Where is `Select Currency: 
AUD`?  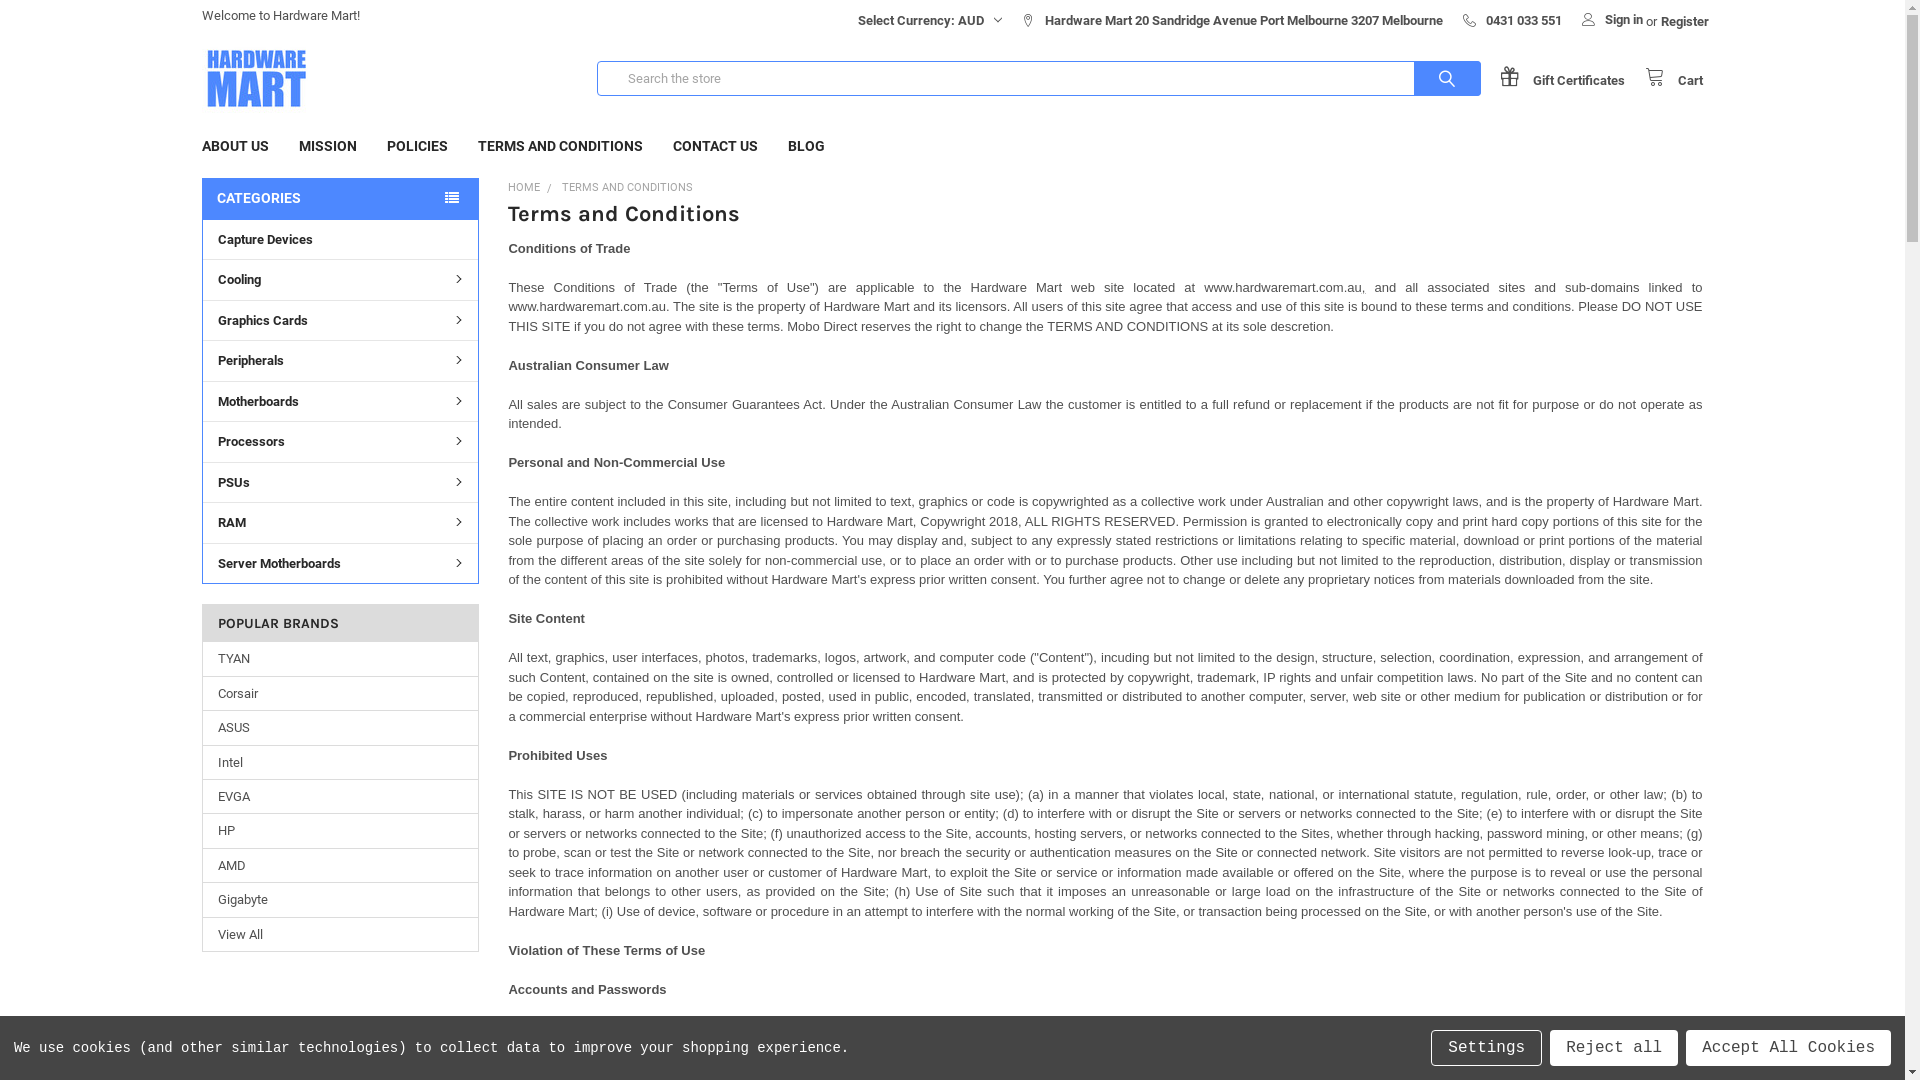 Select Currency: 
AUD is located at coordinates (925, 16).